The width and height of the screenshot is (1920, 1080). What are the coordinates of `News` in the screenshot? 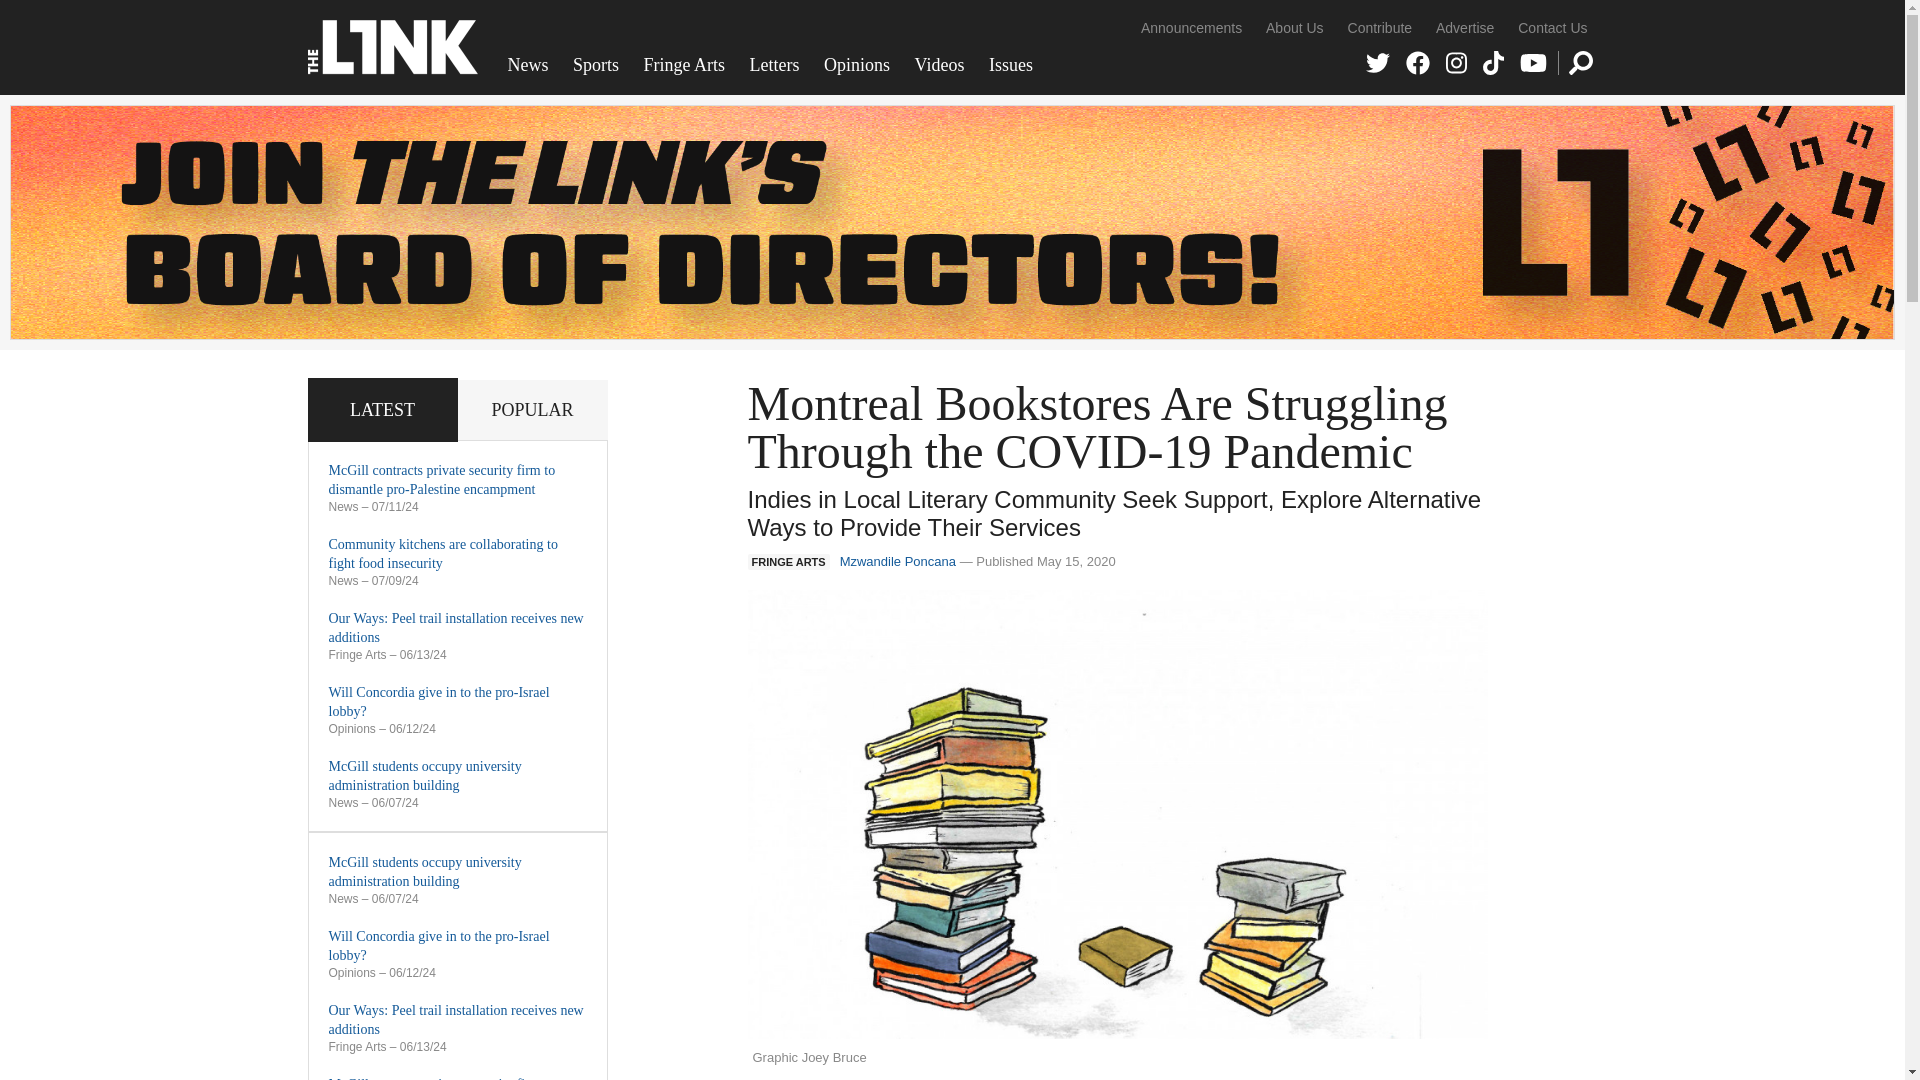 It's located at (528, 65).